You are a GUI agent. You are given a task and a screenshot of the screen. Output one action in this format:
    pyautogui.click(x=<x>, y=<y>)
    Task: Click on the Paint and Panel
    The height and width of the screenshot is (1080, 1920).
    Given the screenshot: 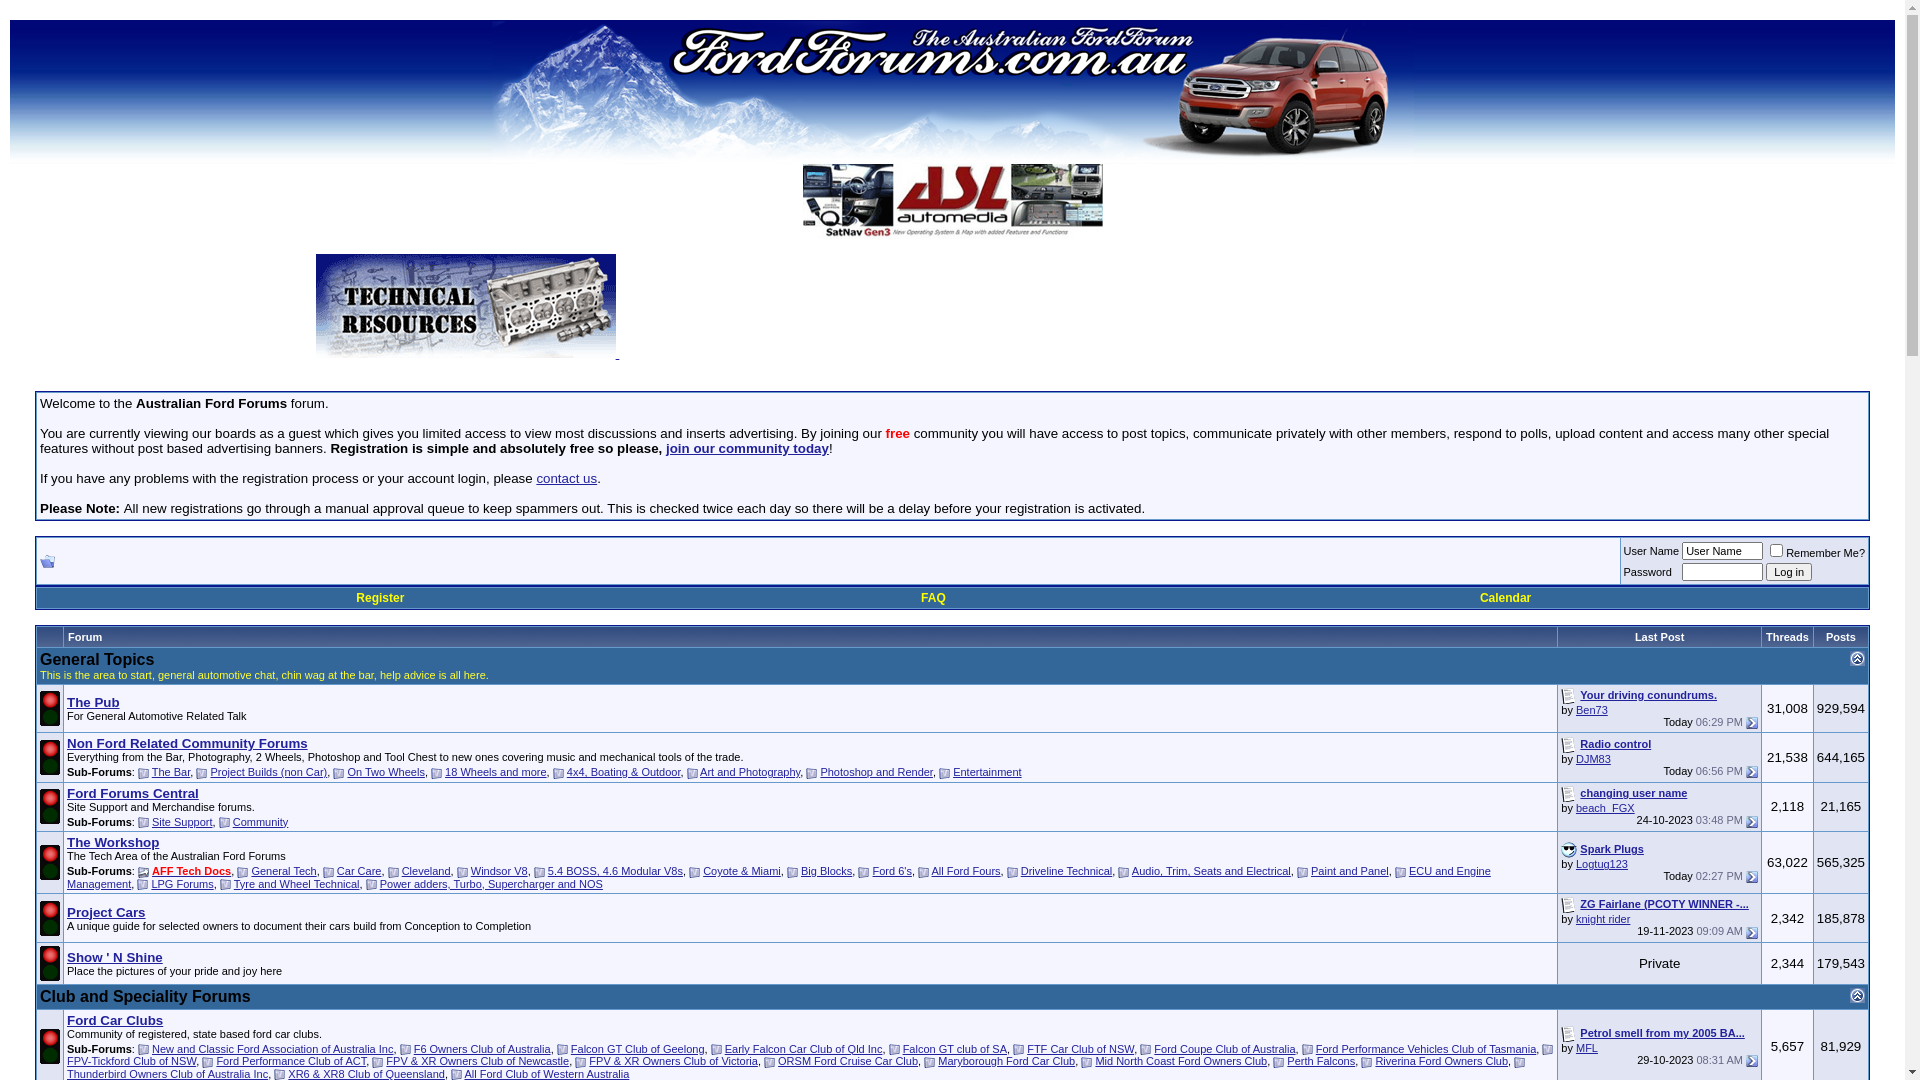 What is the action you would take?
    pyautogui.click(x=1350, y=871)
    